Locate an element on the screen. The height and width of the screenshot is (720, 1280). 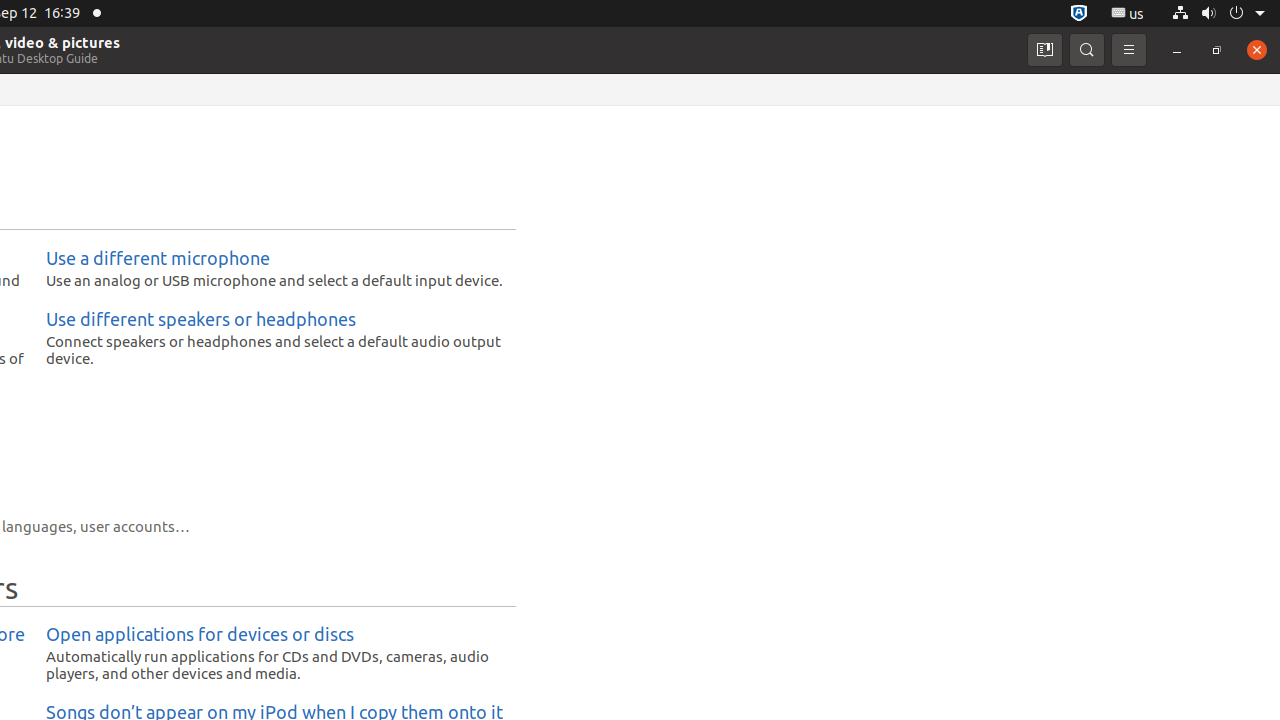
Close is located at coordinates (1257, 50).